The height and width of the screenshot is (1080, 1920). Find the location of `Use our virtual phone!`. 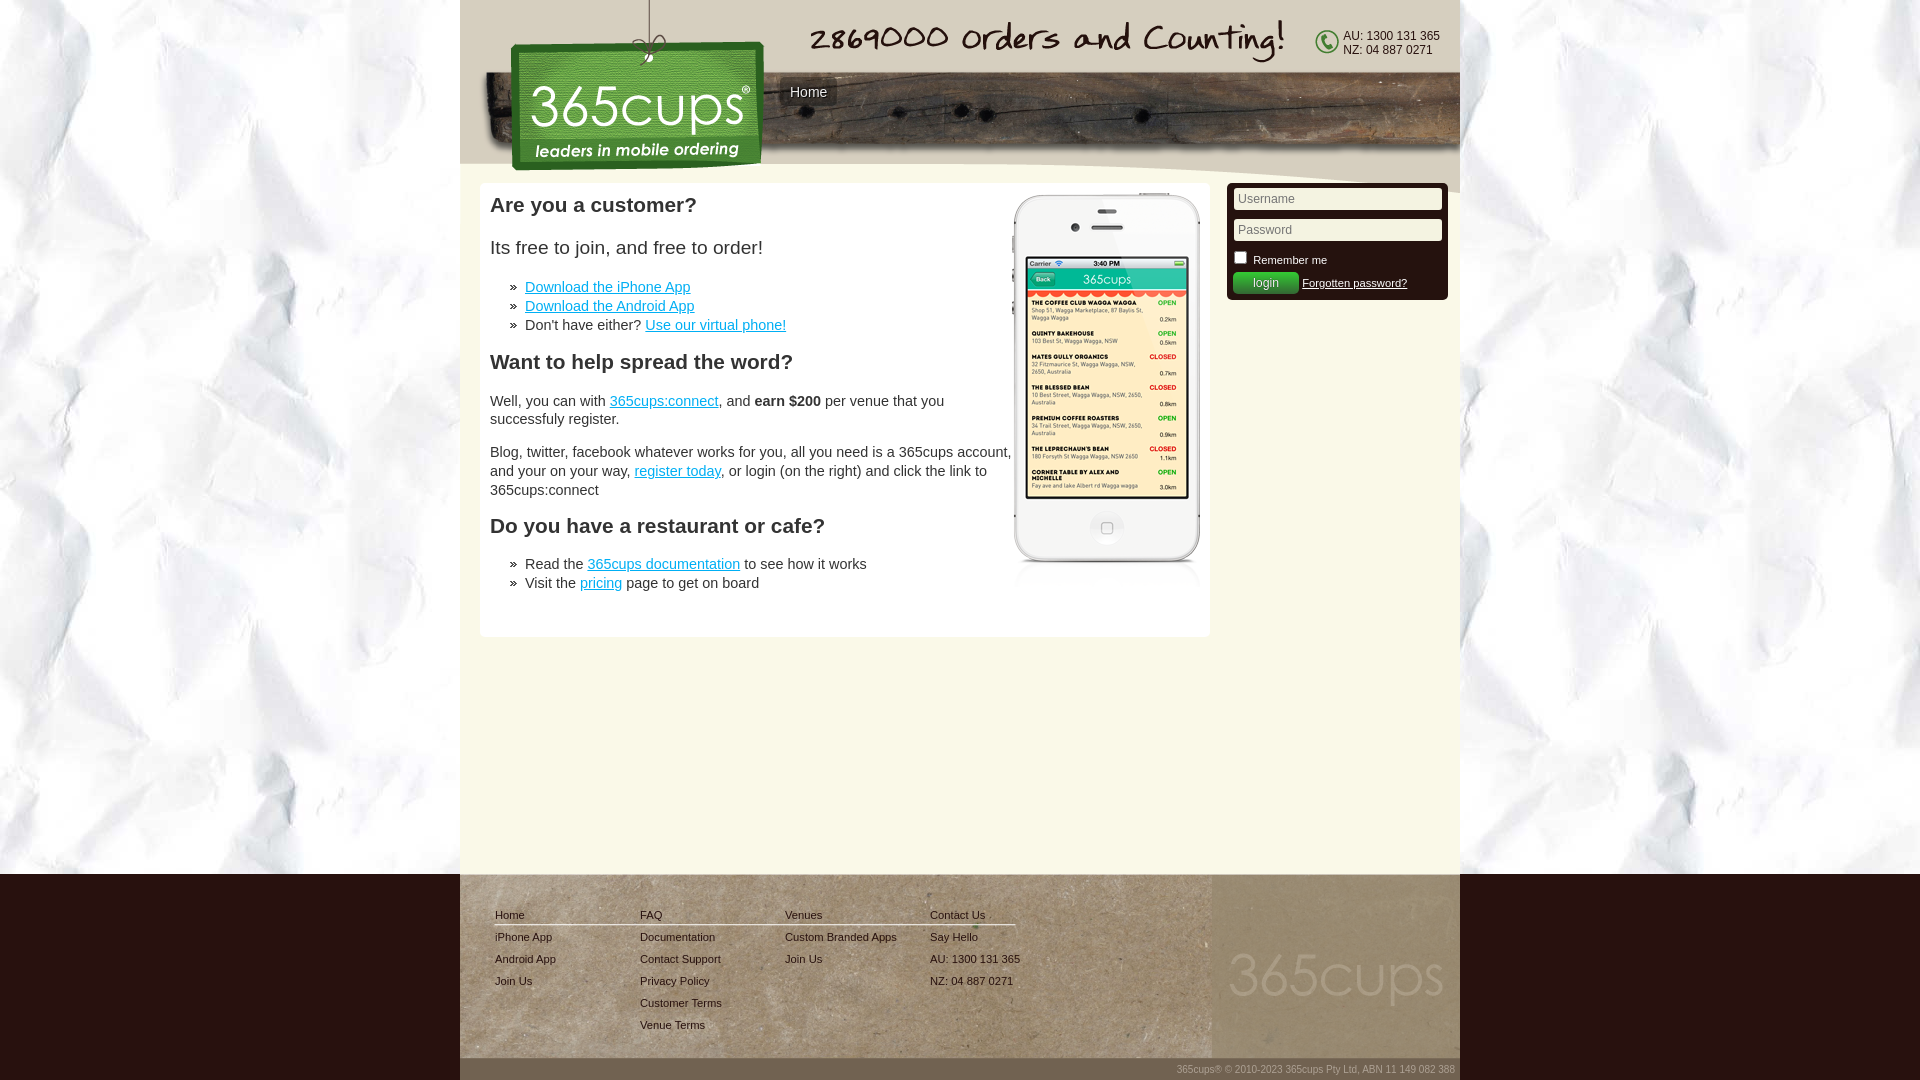

Use our virtual phone! is located at coordinates (716, 325).